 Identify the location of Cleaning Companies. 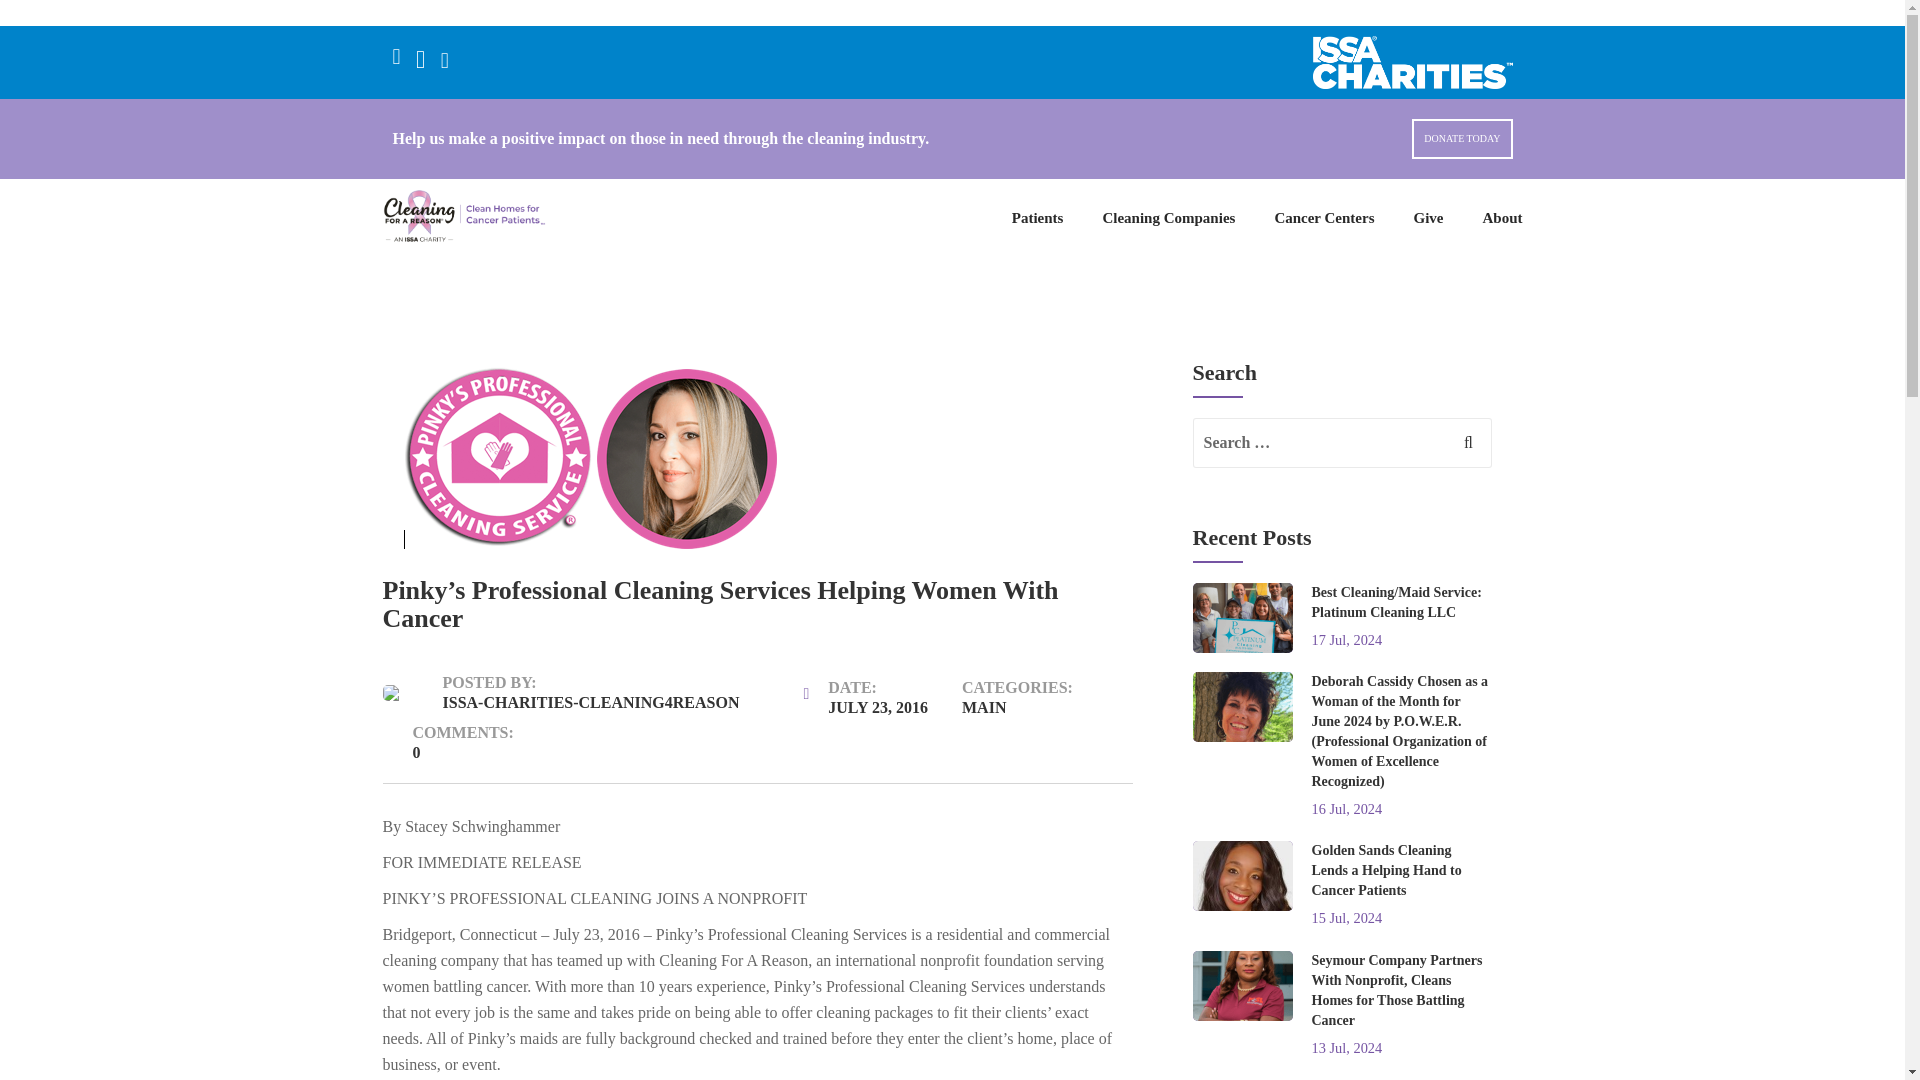
(1168, 217).